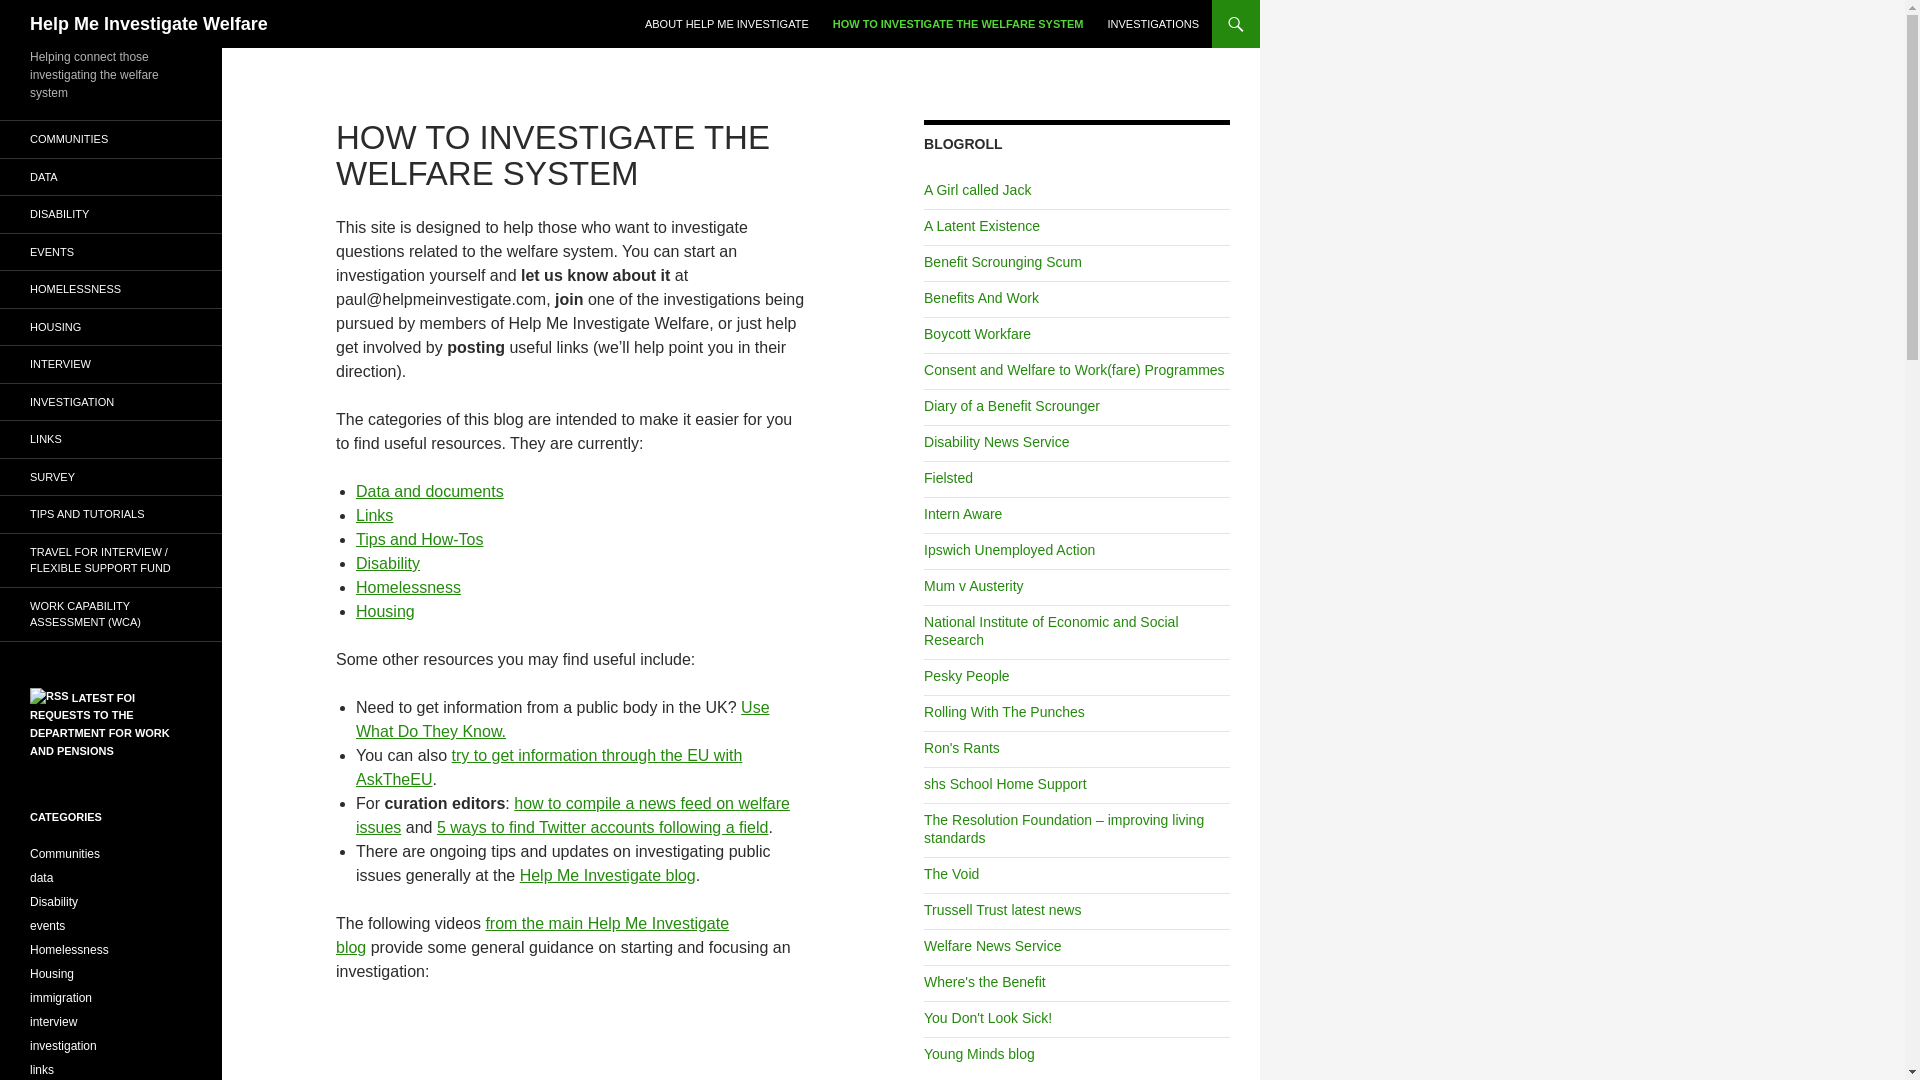 This screenshot has width=1920, height=1080. I want to click on Diary of a Benefit Scrounger, so click(1012, 406).